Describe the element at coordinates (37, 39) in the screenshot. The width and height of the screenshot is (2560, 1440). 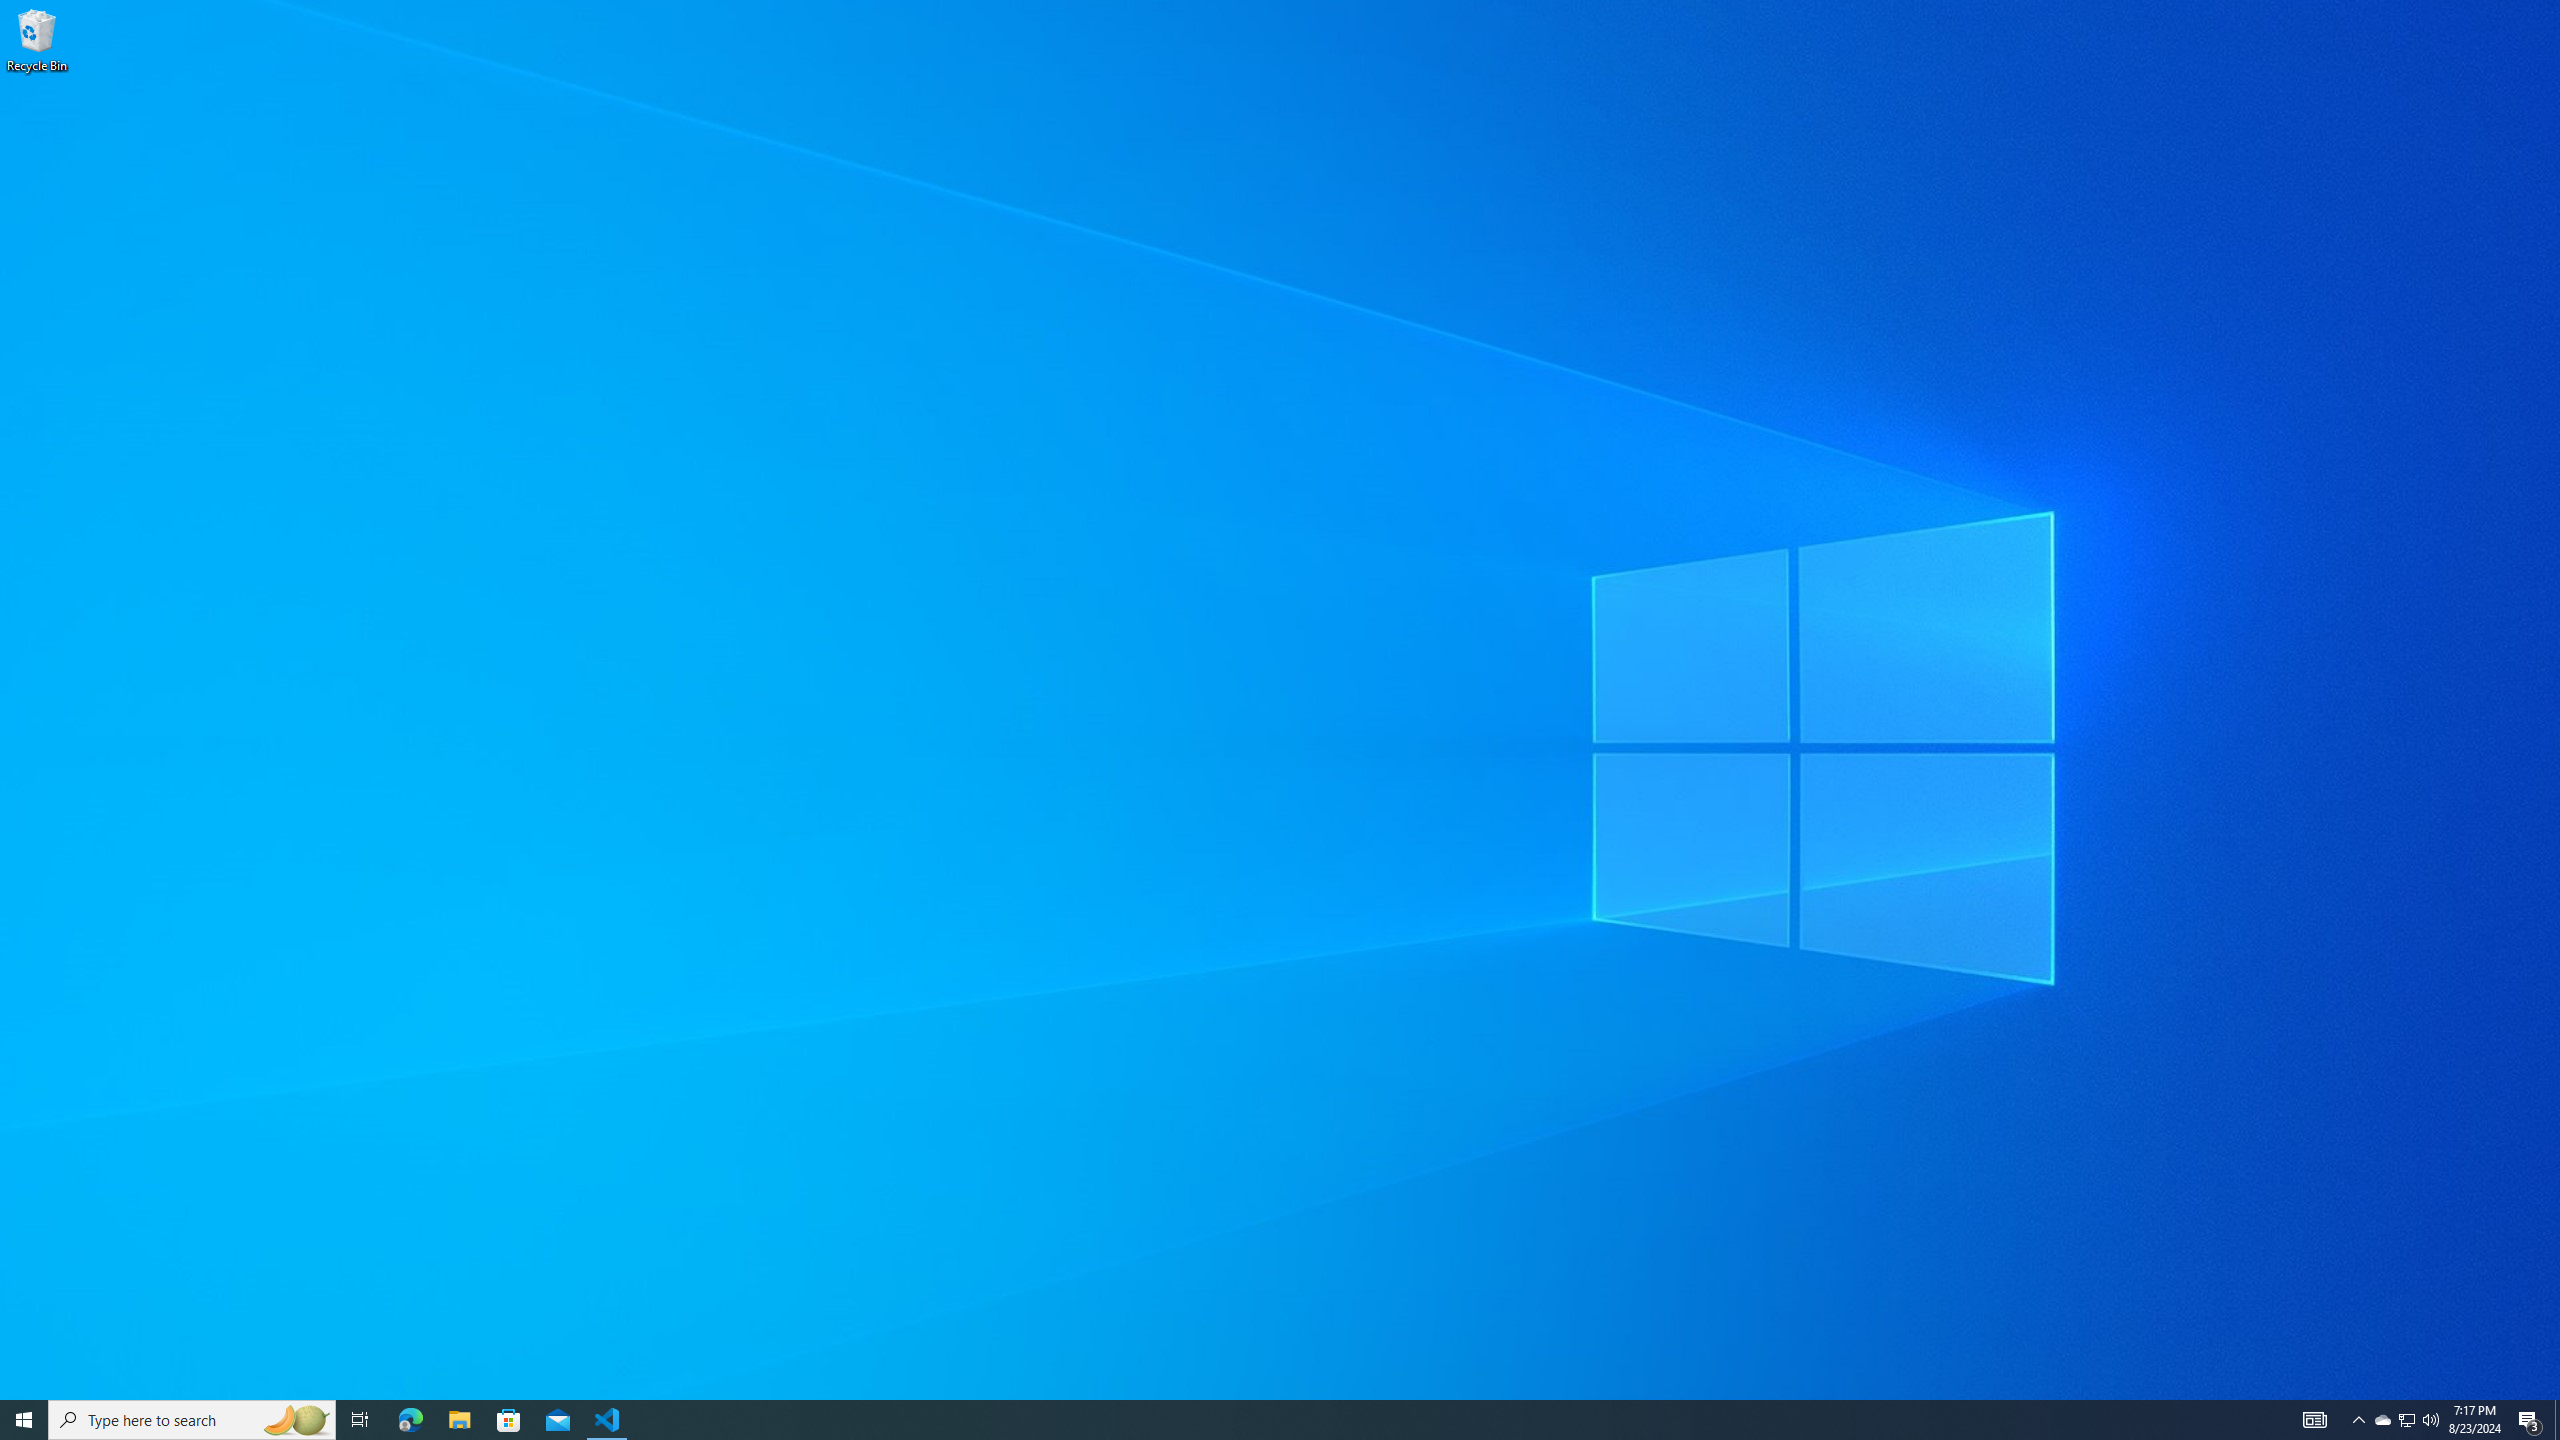
I see `Recycle Bin` at that location.